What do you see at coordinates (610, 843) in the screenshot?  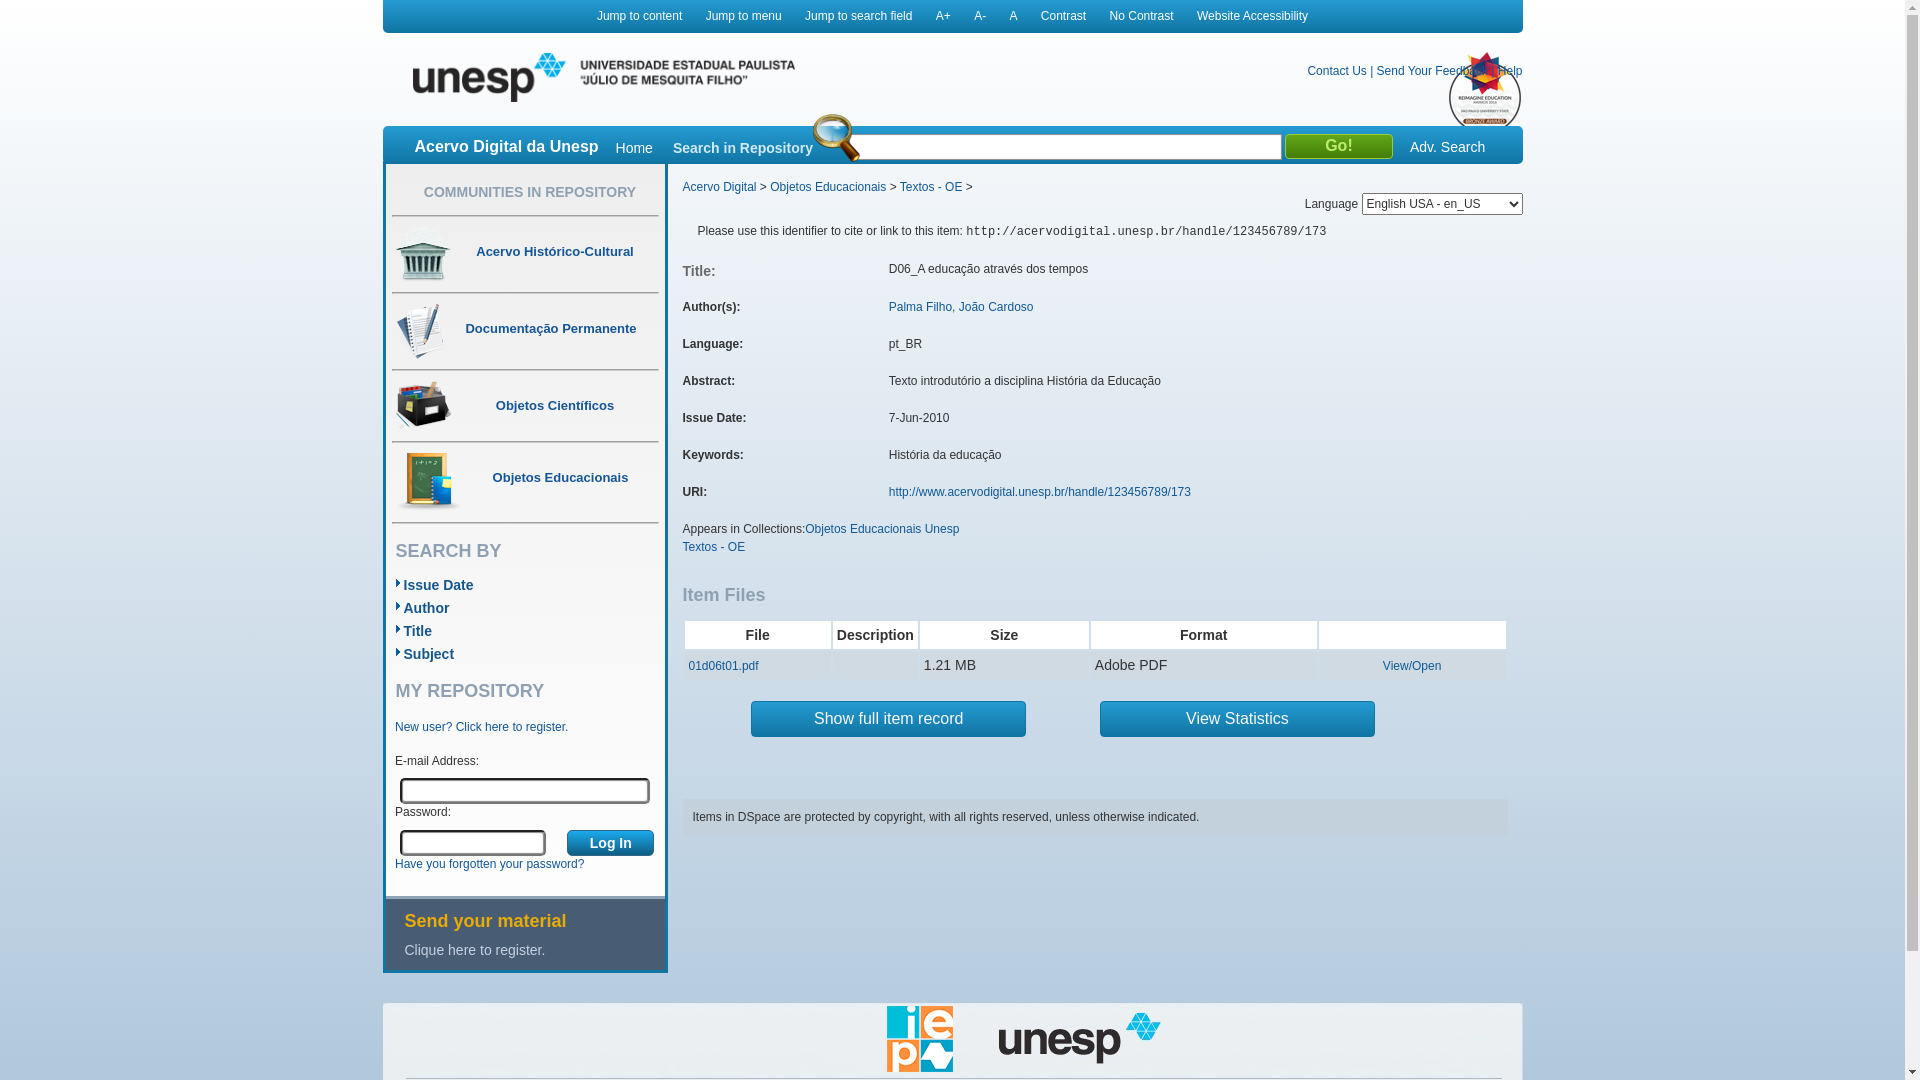 I see `Log In` at bounding box center [610, 843].